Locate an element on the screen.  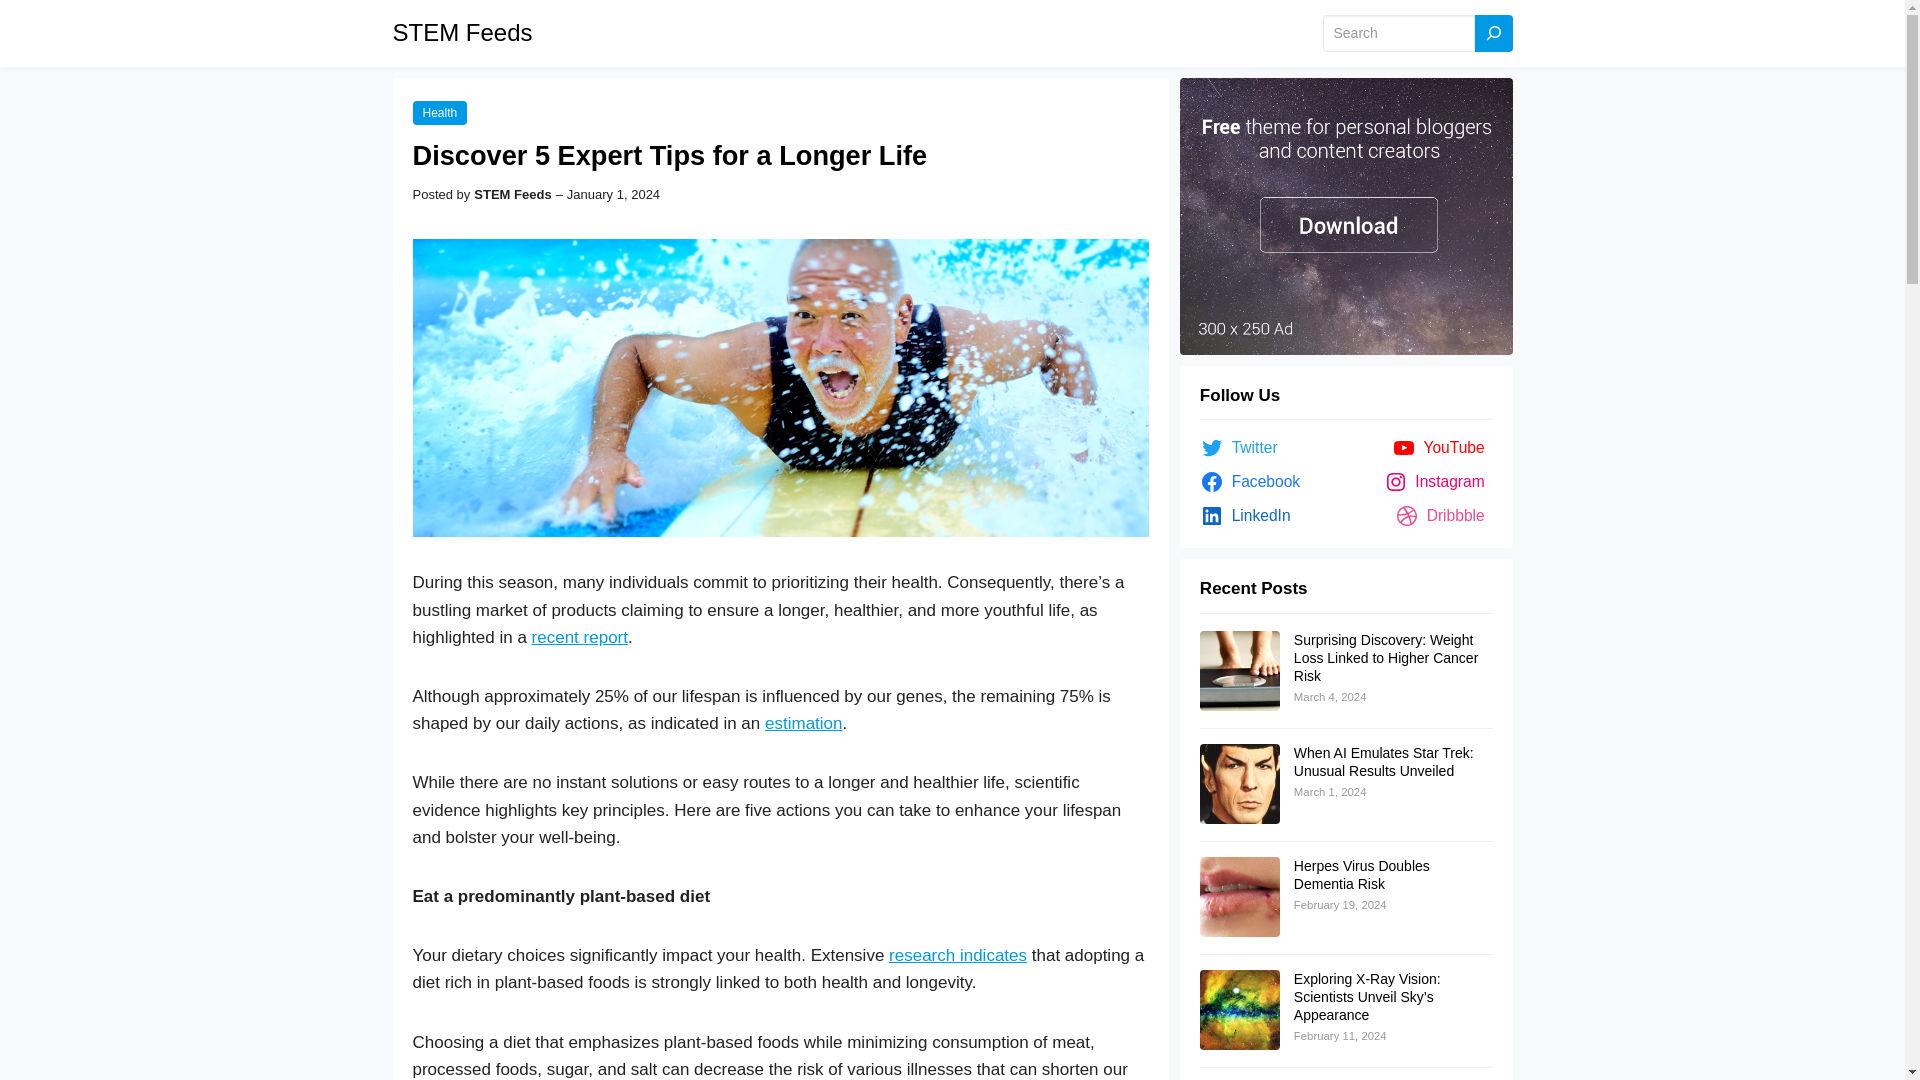
estimation is located at coordinates (803, 723).